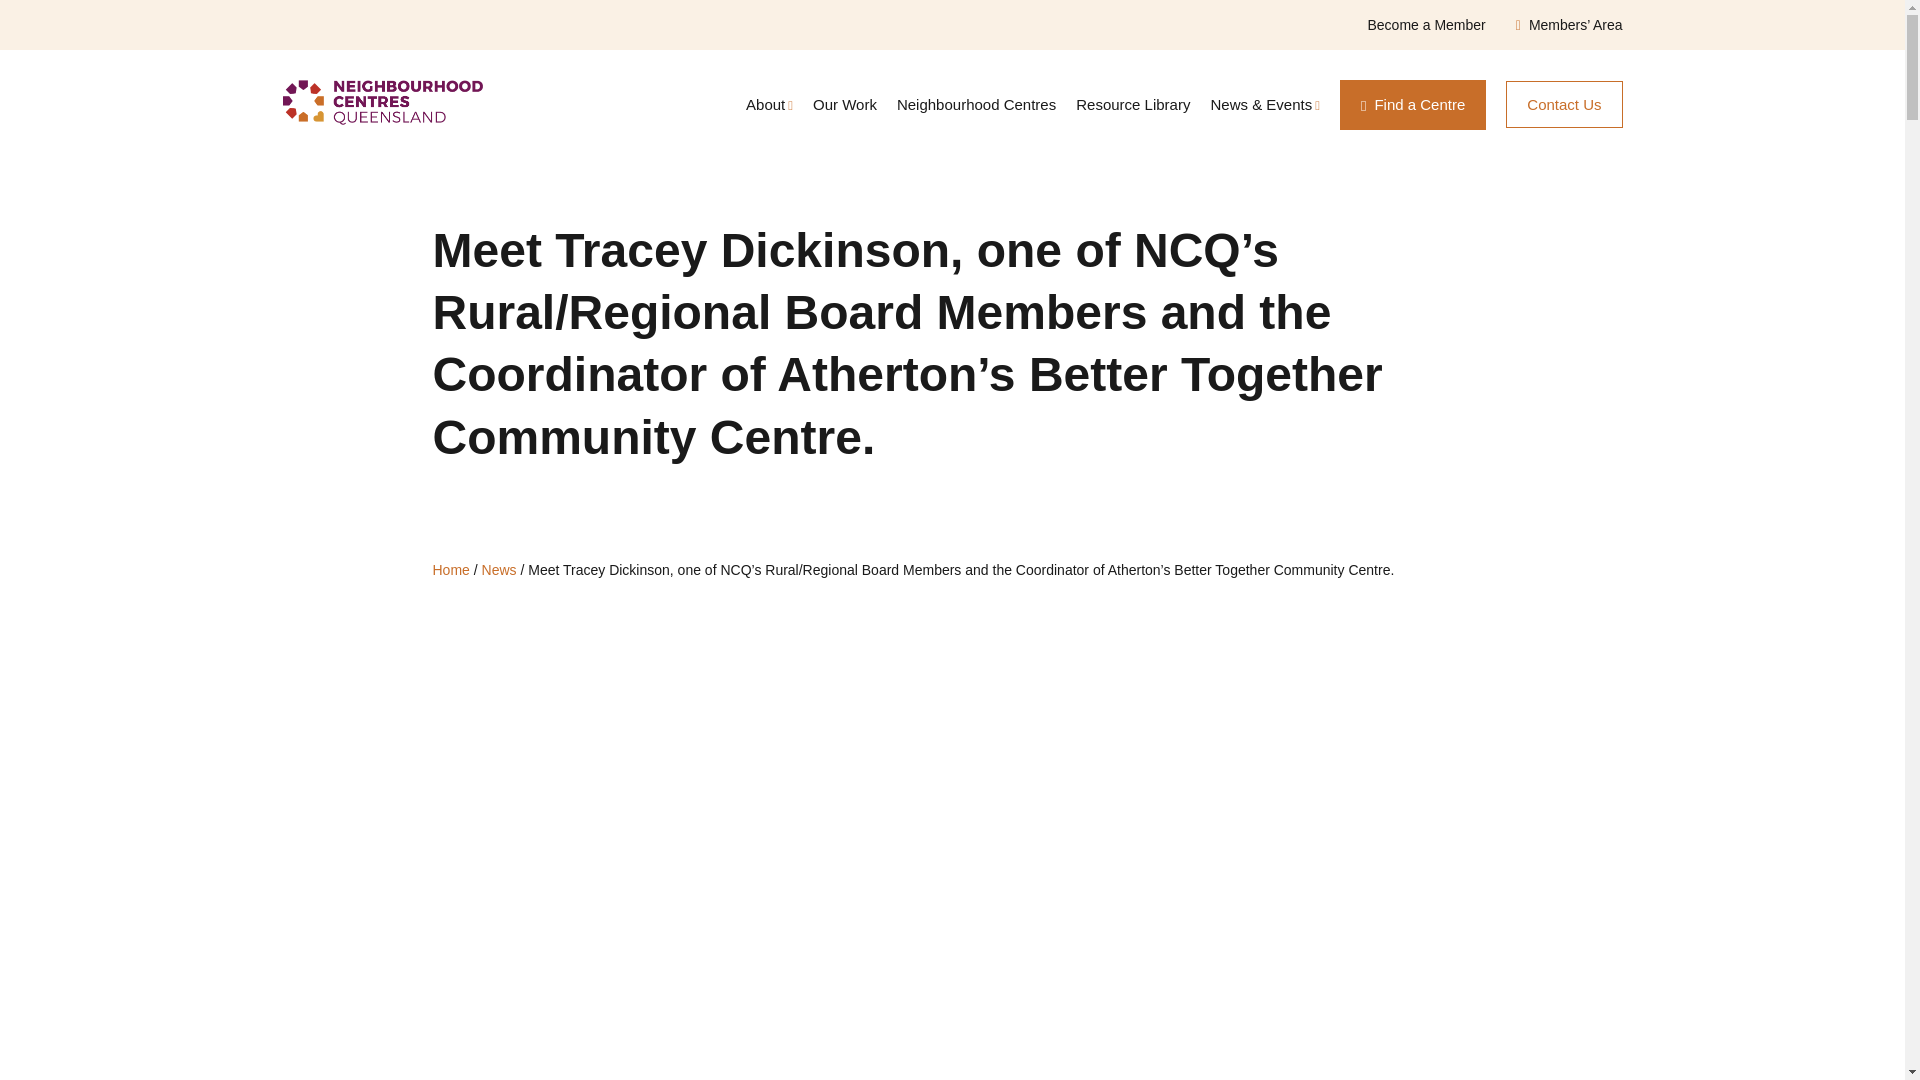  Describe the element at coordinates (498, 569) in the screenshot. I see `News` at that location.